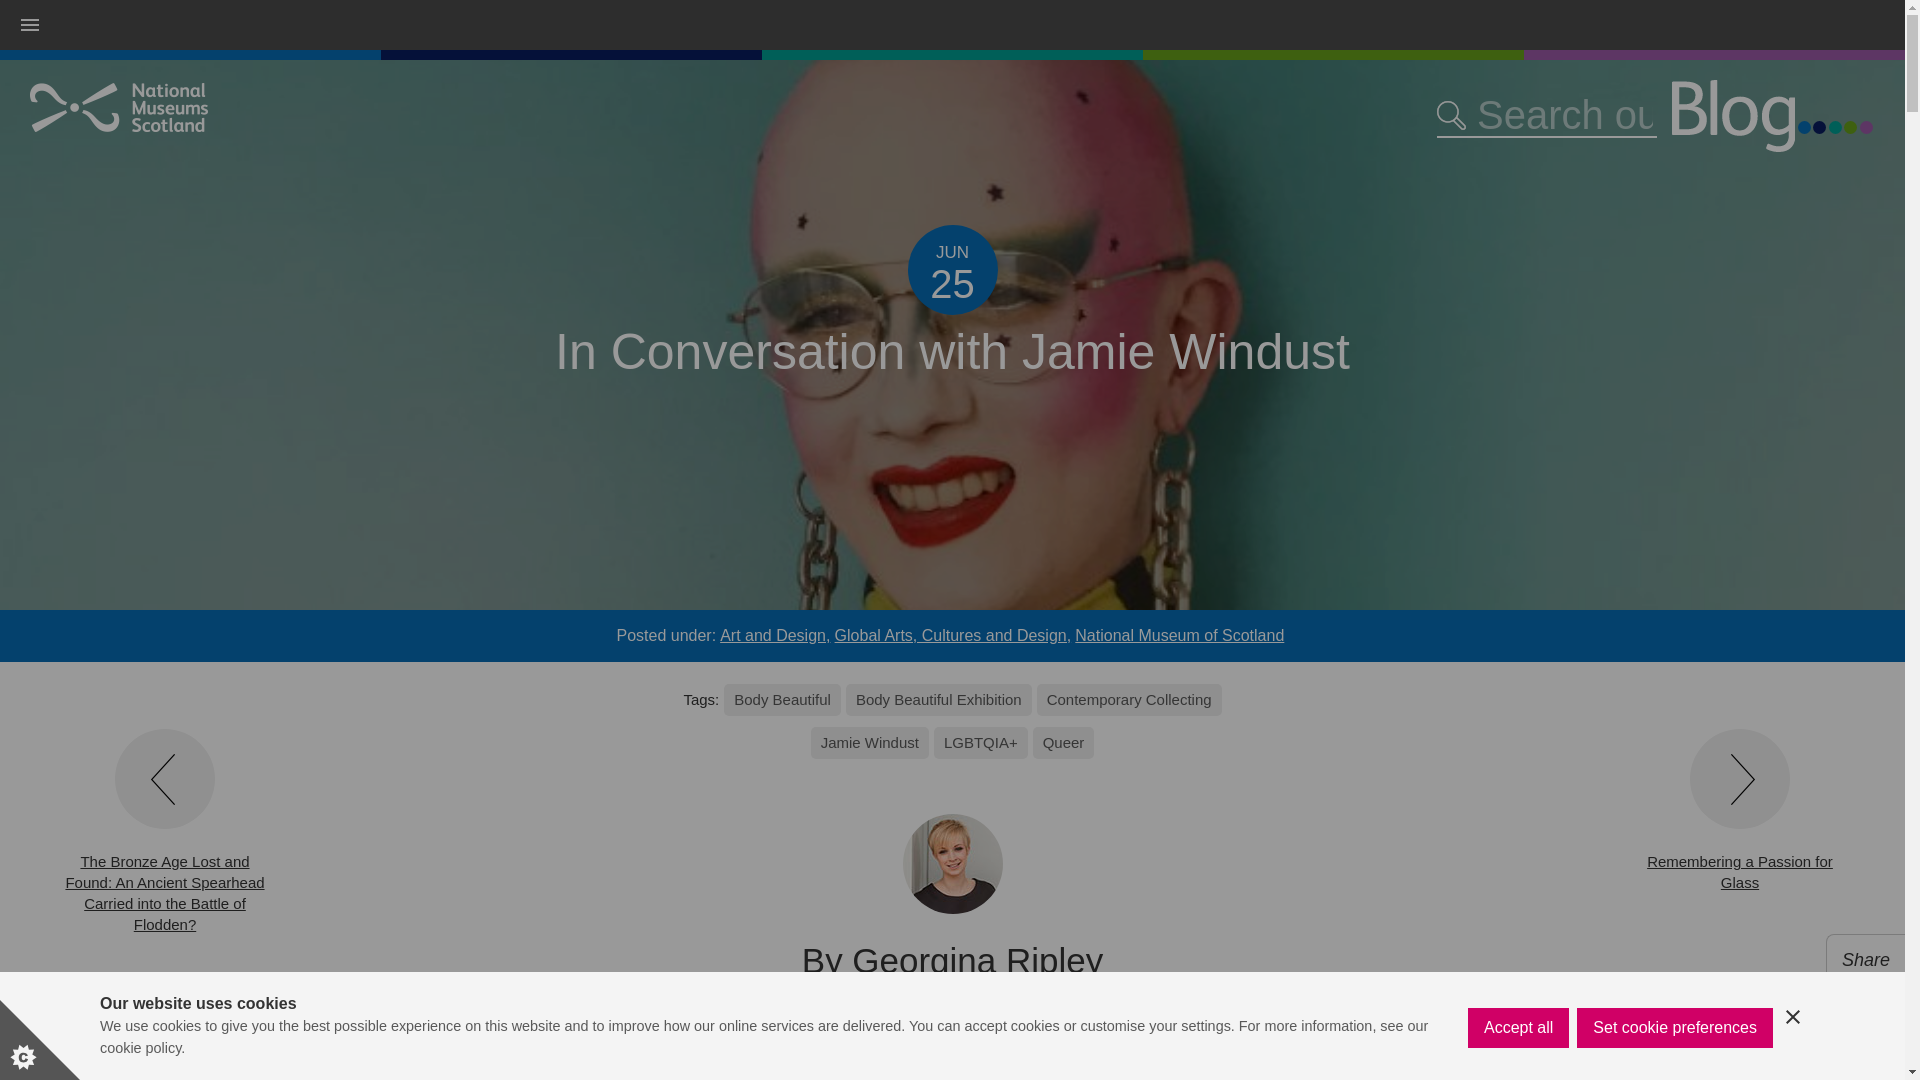 The image size is (1920, 1080). Describe the element at coordinates (953, 635) in the screenshot. I see `Global Arts, Cultures and Design,` at that location.